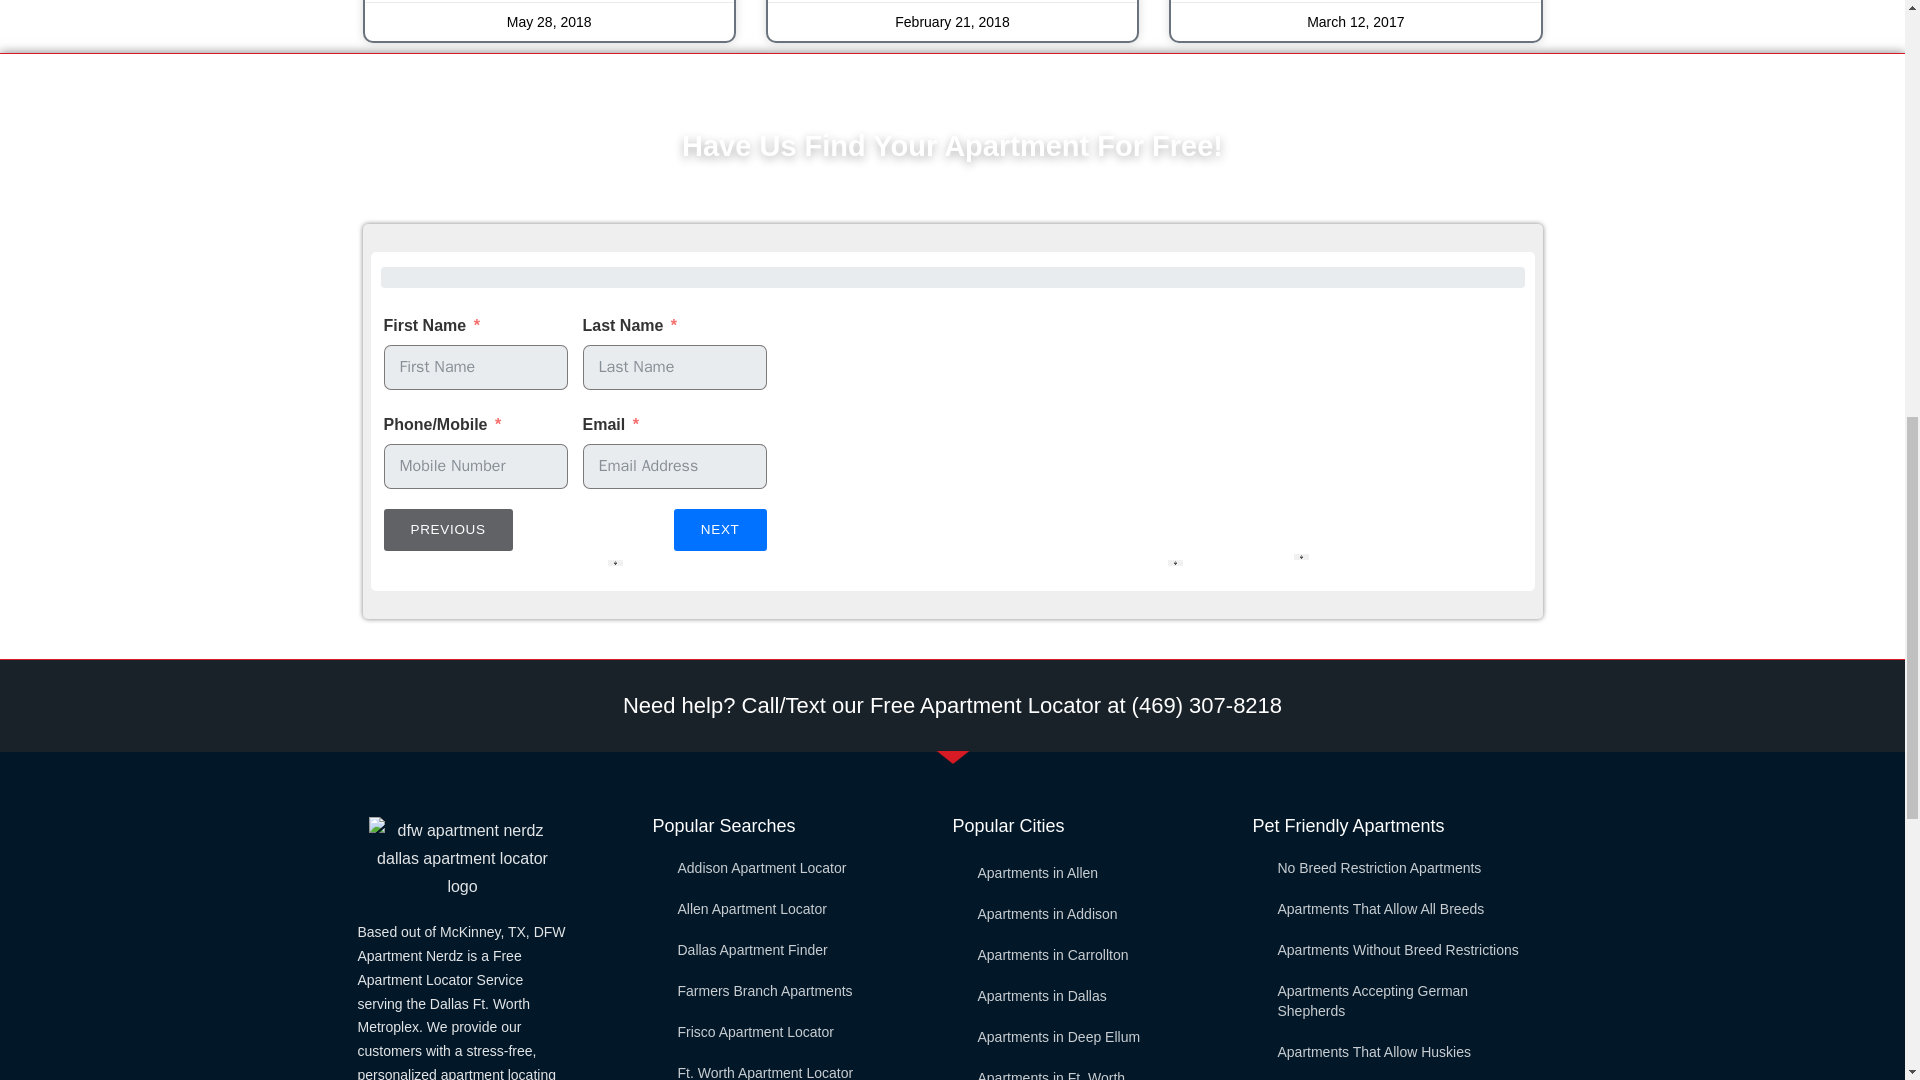 Image resolution: width=1920 pixels, height=1080 pixels. I want to click on yes, so click(632, 702).